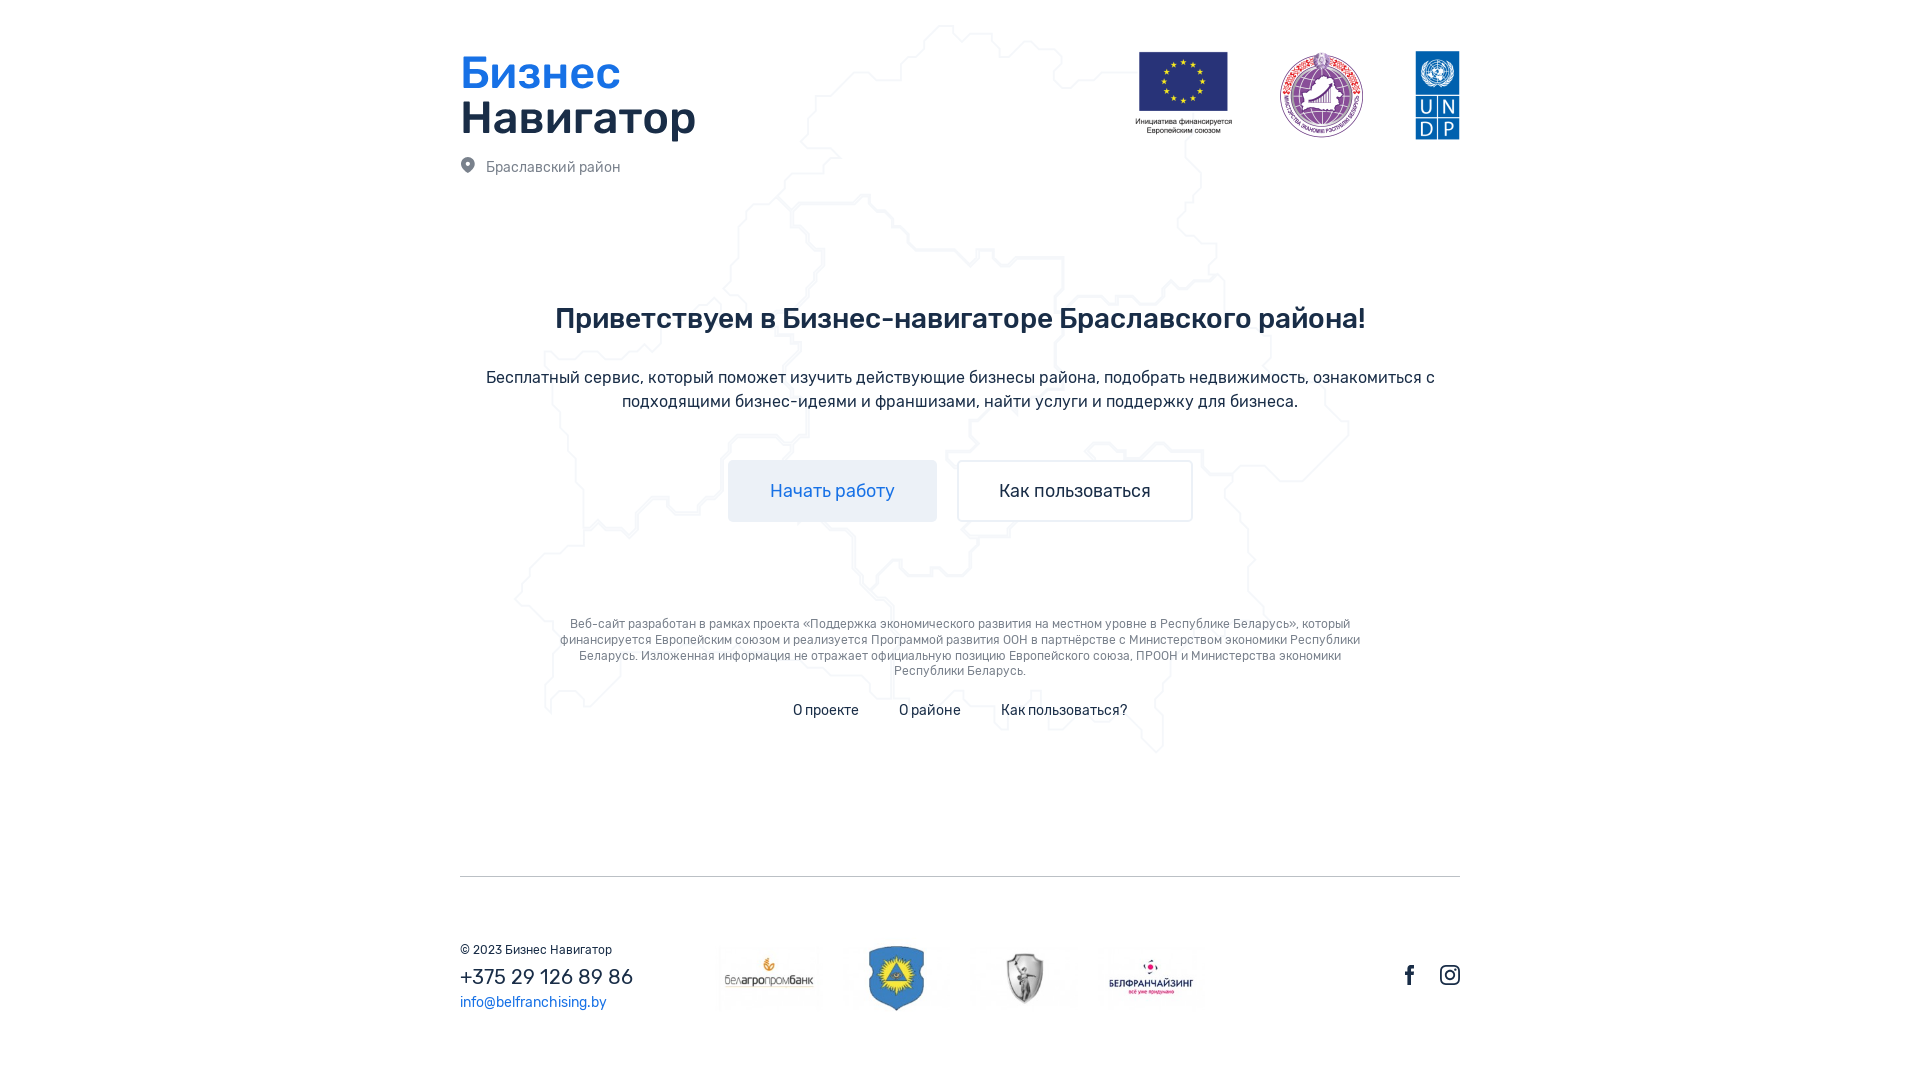  What do you see at coordinates (534, 1003) in the screenshot?
I see `info@belfranchising.by` at bounding box center [534, 1003].